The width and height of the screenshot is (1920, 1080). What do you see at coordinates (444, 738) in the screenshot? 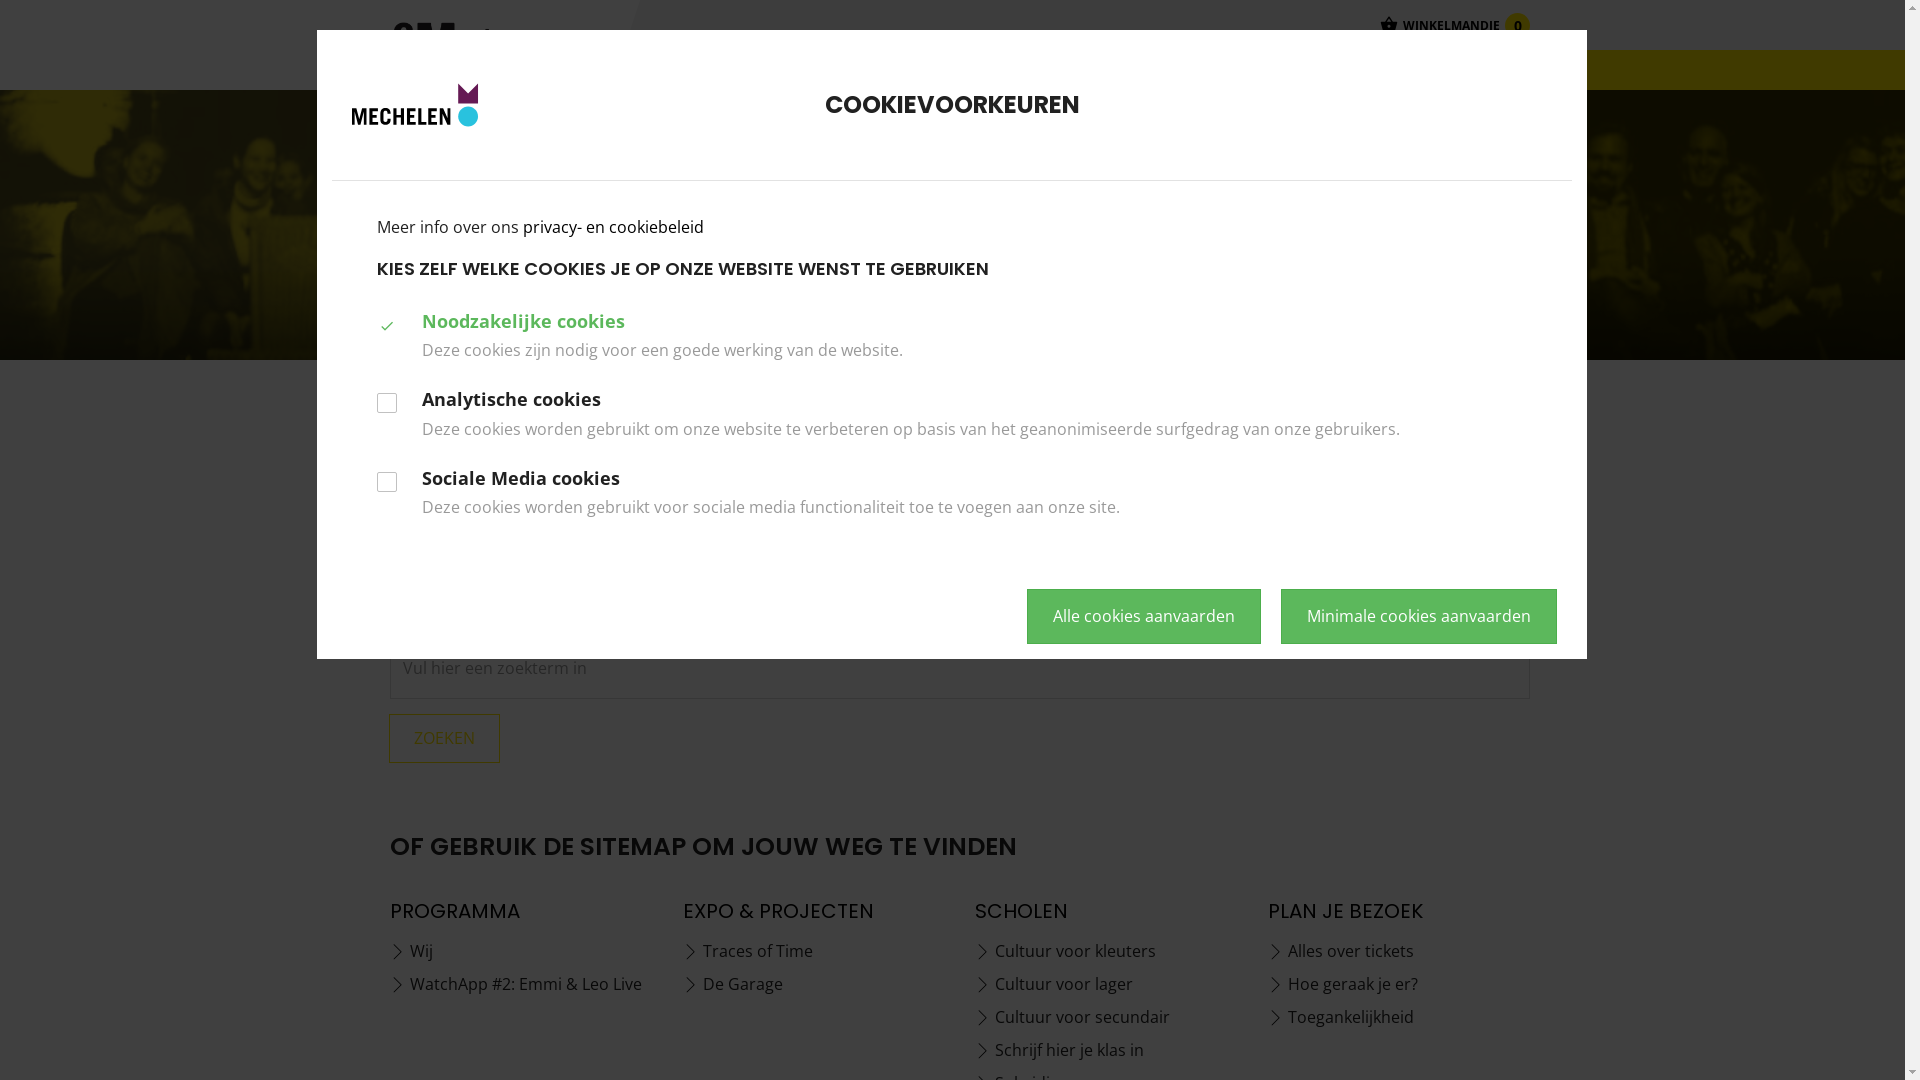
I see `ZOEKEN` at bounding box center [444, 738].